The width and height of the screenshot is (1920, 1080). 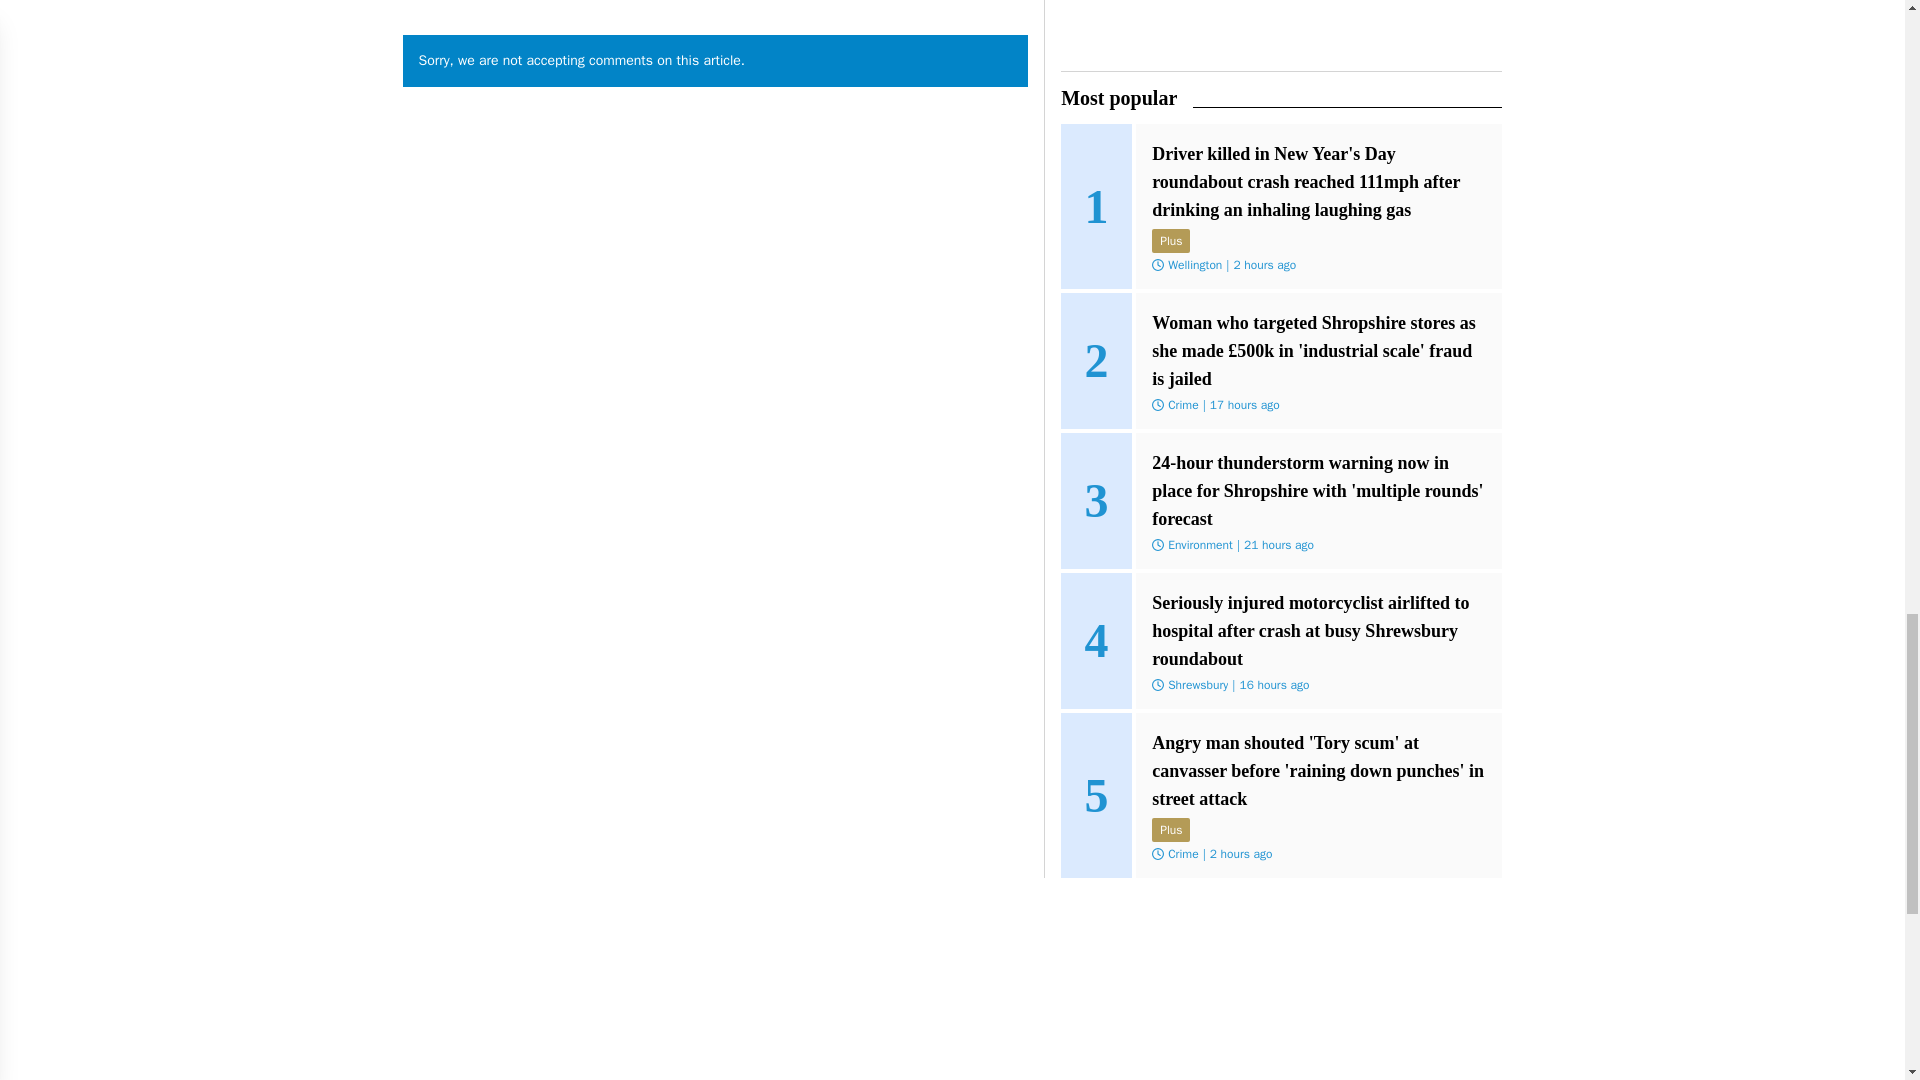 What do you see at coordinates (1182, 853) in the screenshot?
I see `Crime` at bounding box center [1182, 853].